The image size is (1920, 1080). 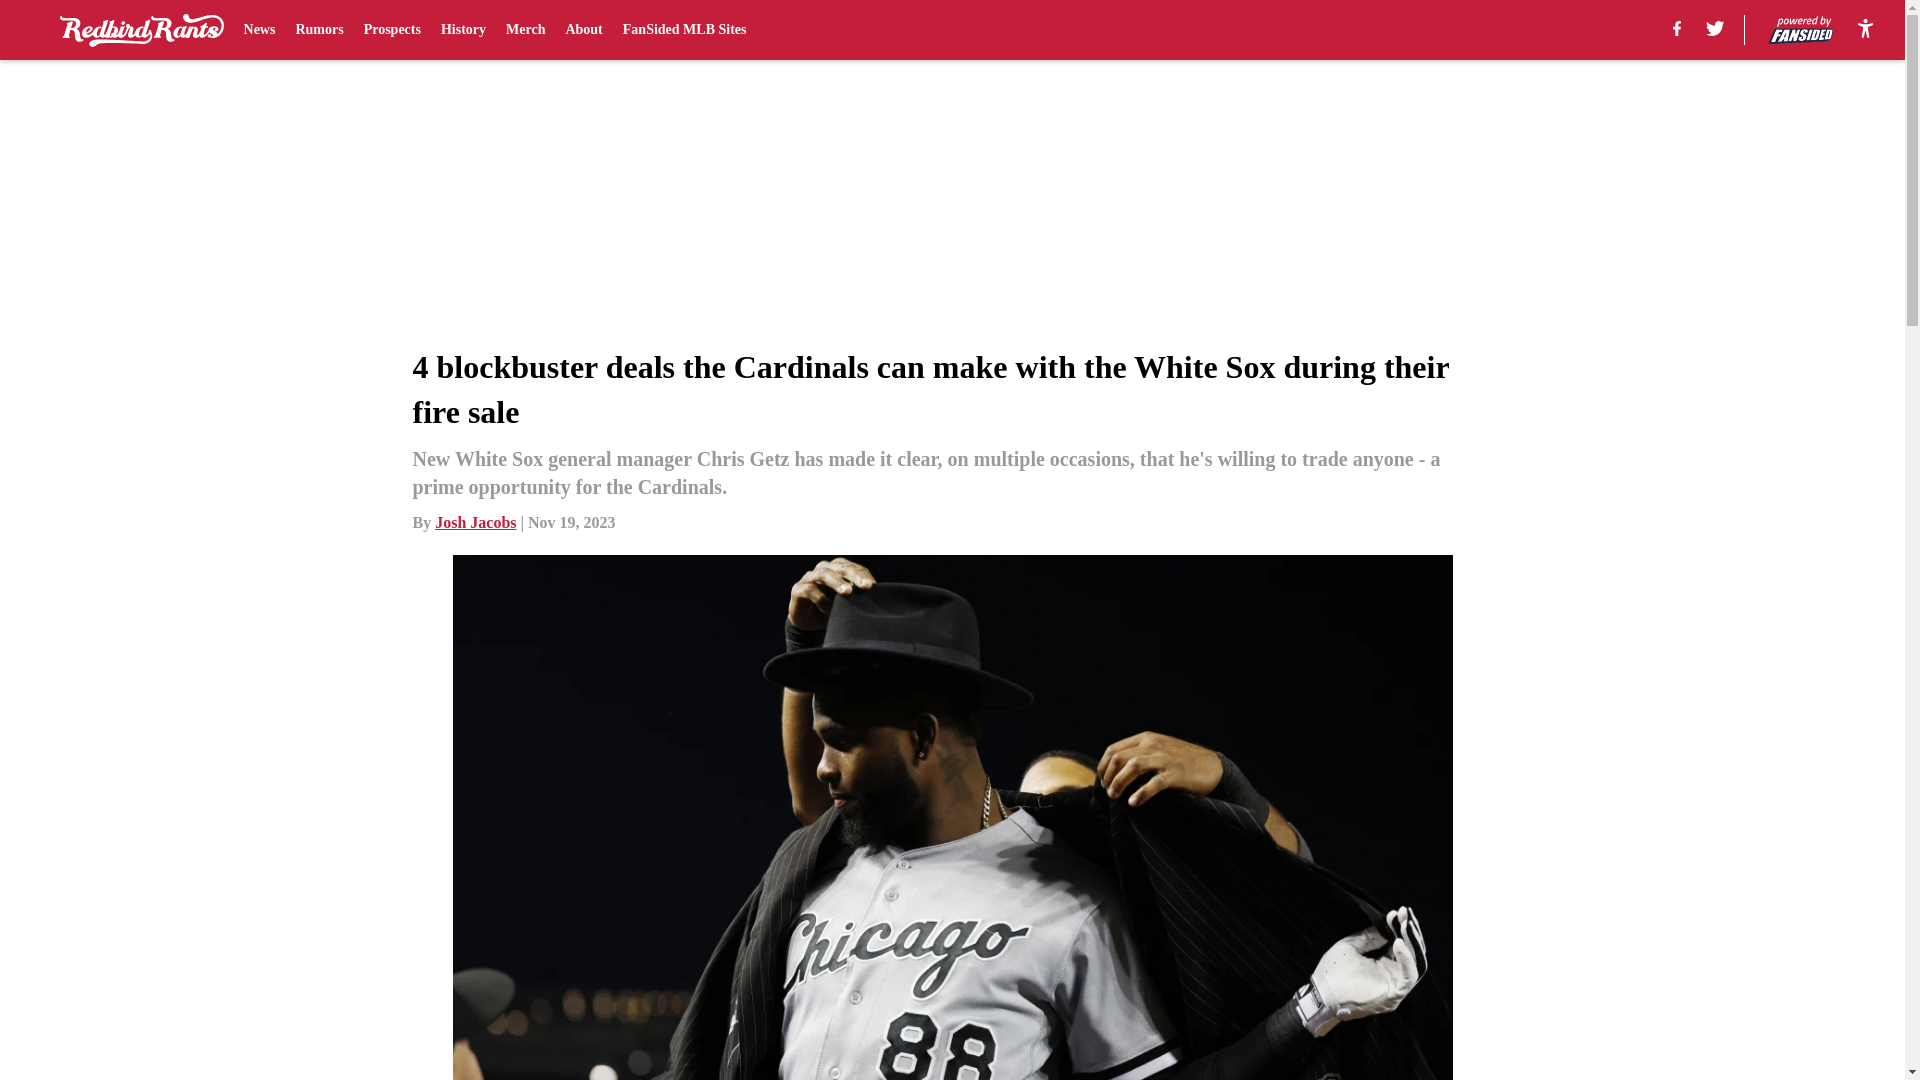 What do you see at coordinates (319, 30) in the screenshot?
I see `Rumors` at bounding box center [319, 30].